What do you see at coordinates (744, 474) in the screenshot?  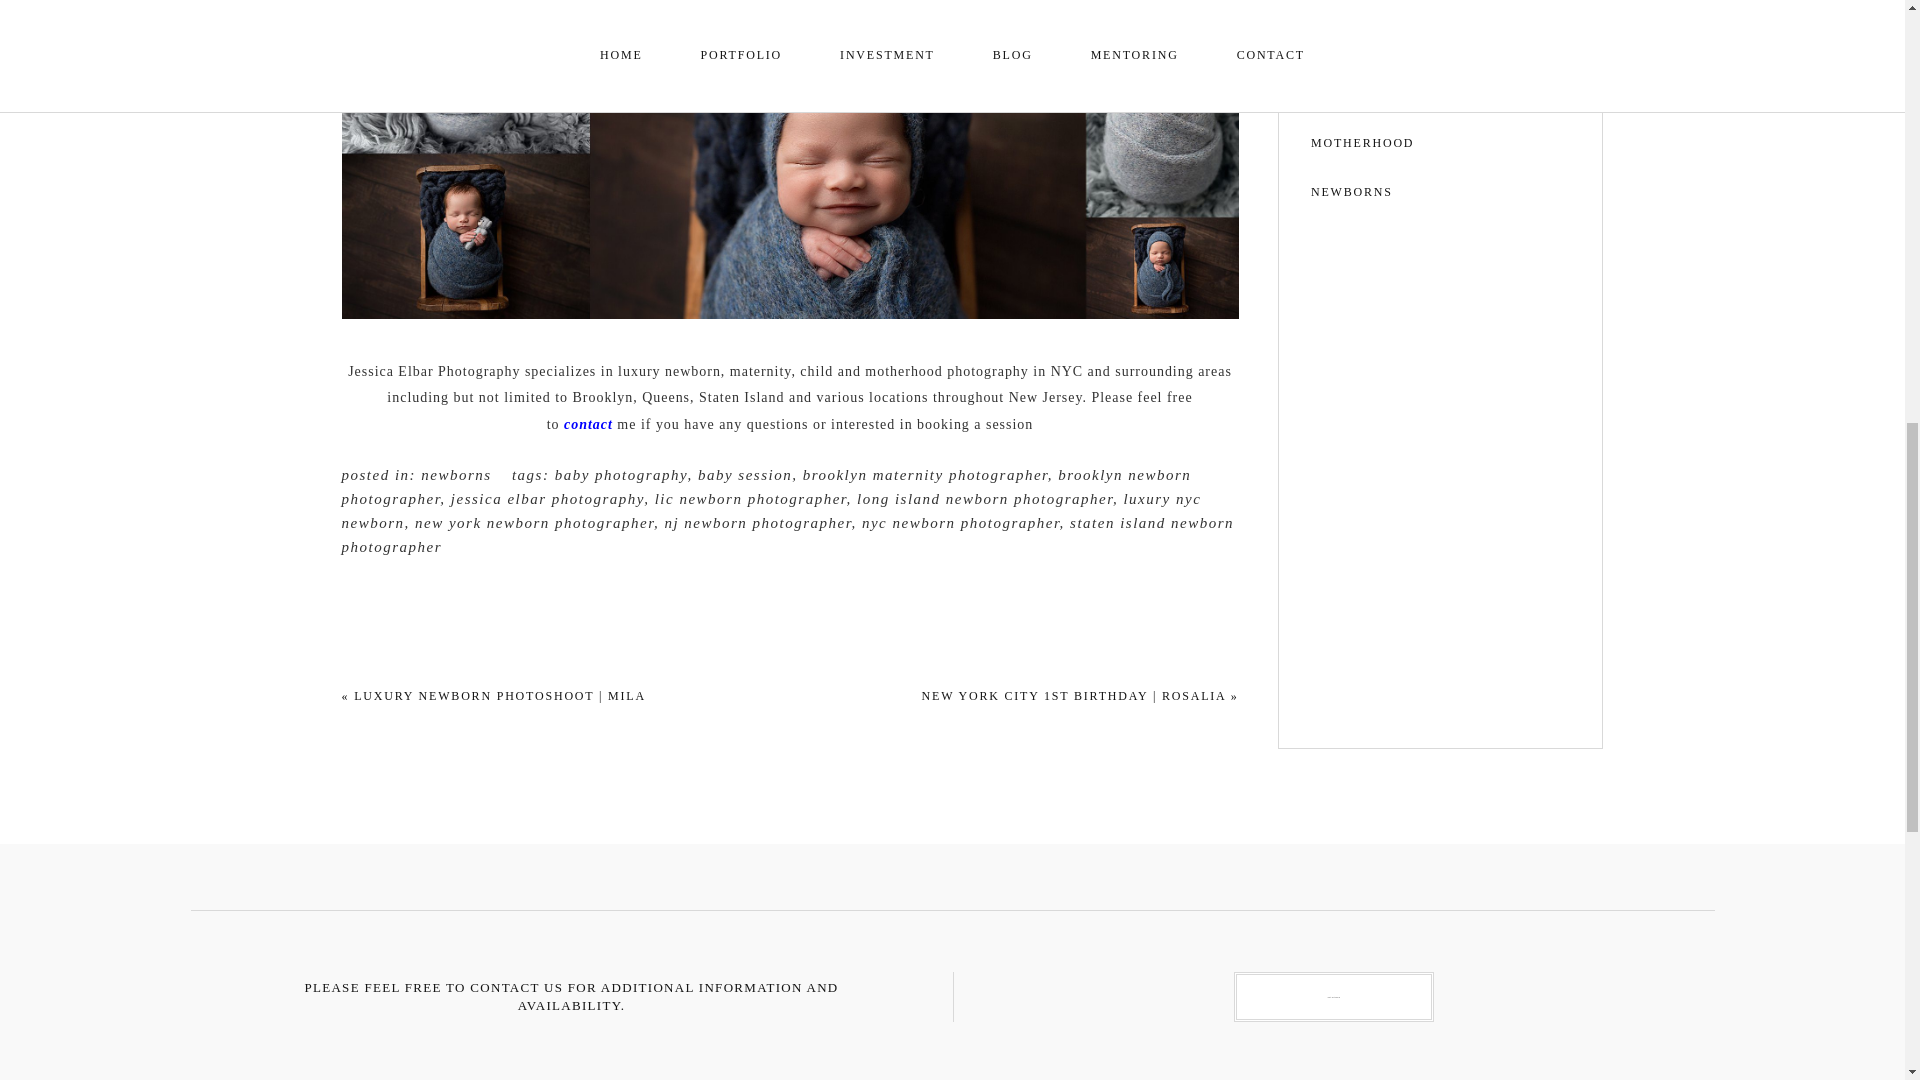 I see `baby session` at bounding box center [744, 474].